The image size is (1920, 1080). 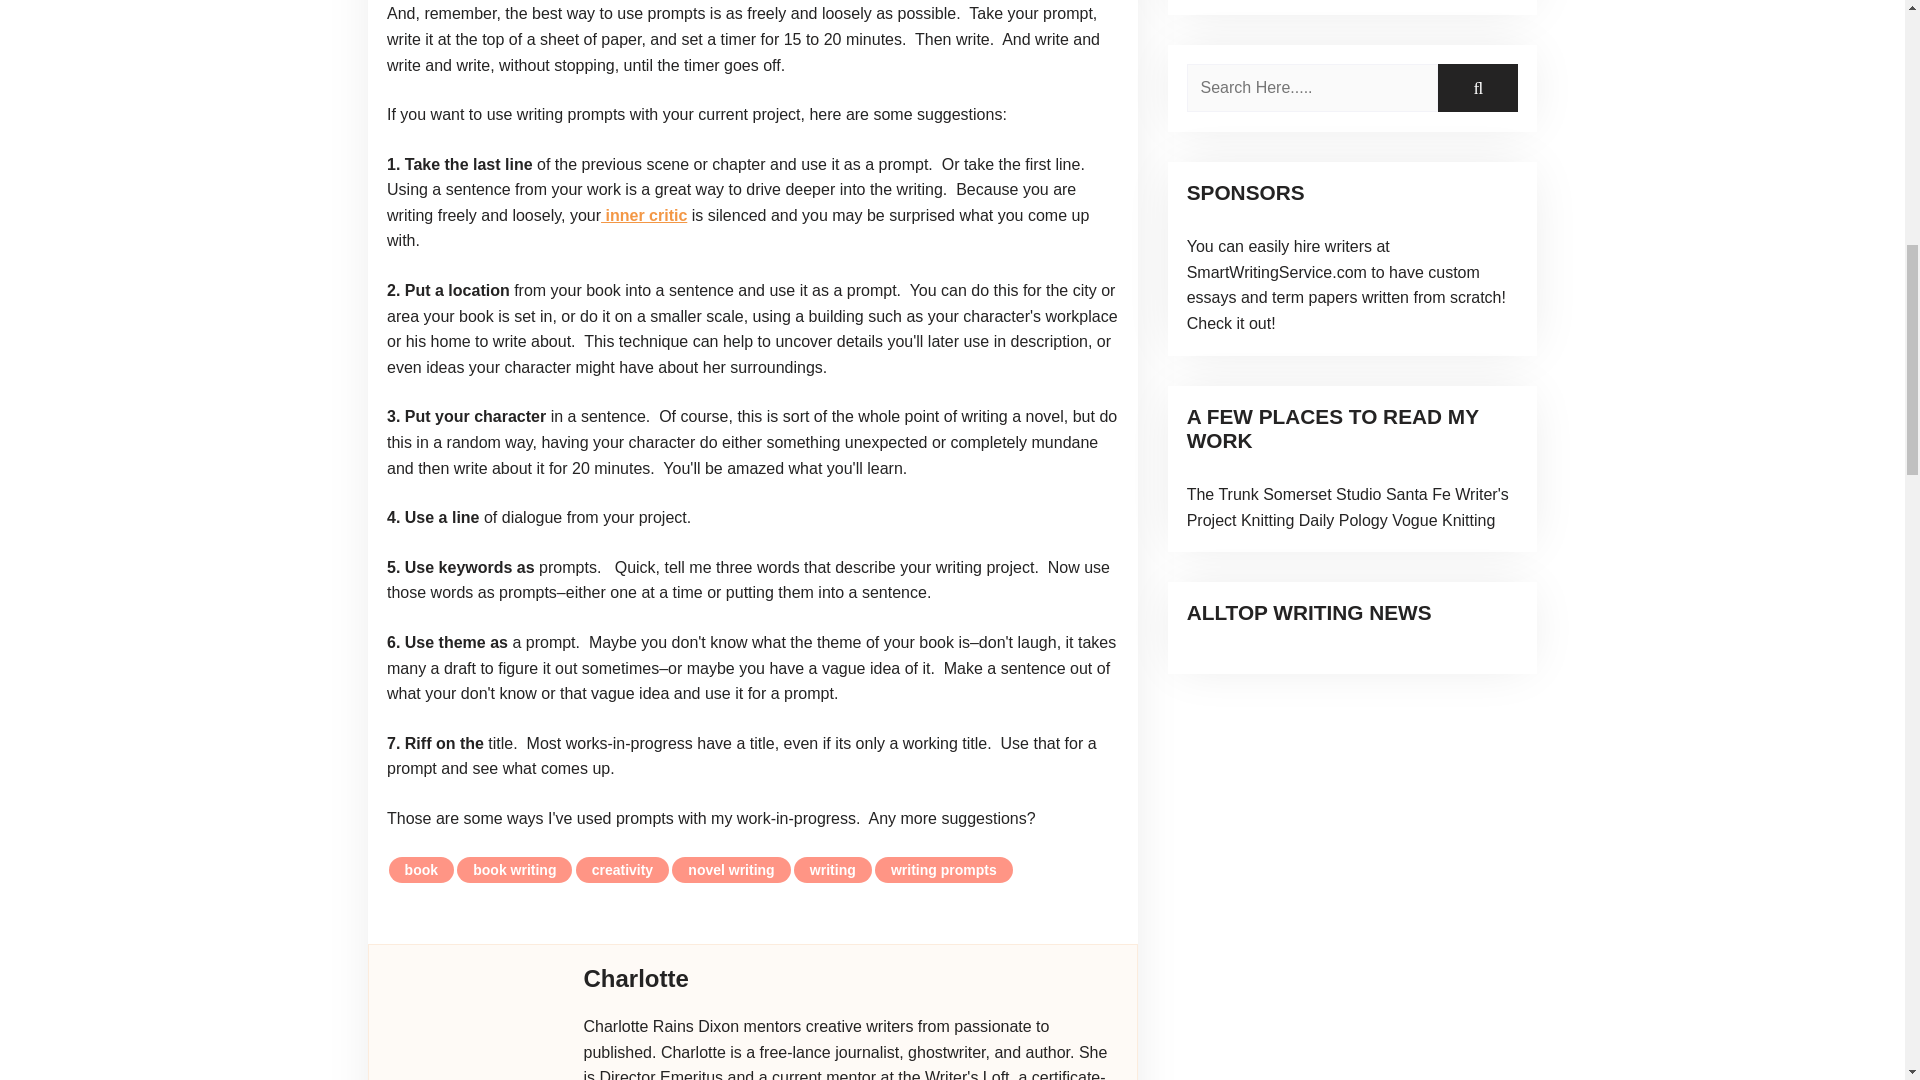 What do you see at coordinates (730, 870) in the screenshot?
I see `novel writing` at bounding box center [730, 870].